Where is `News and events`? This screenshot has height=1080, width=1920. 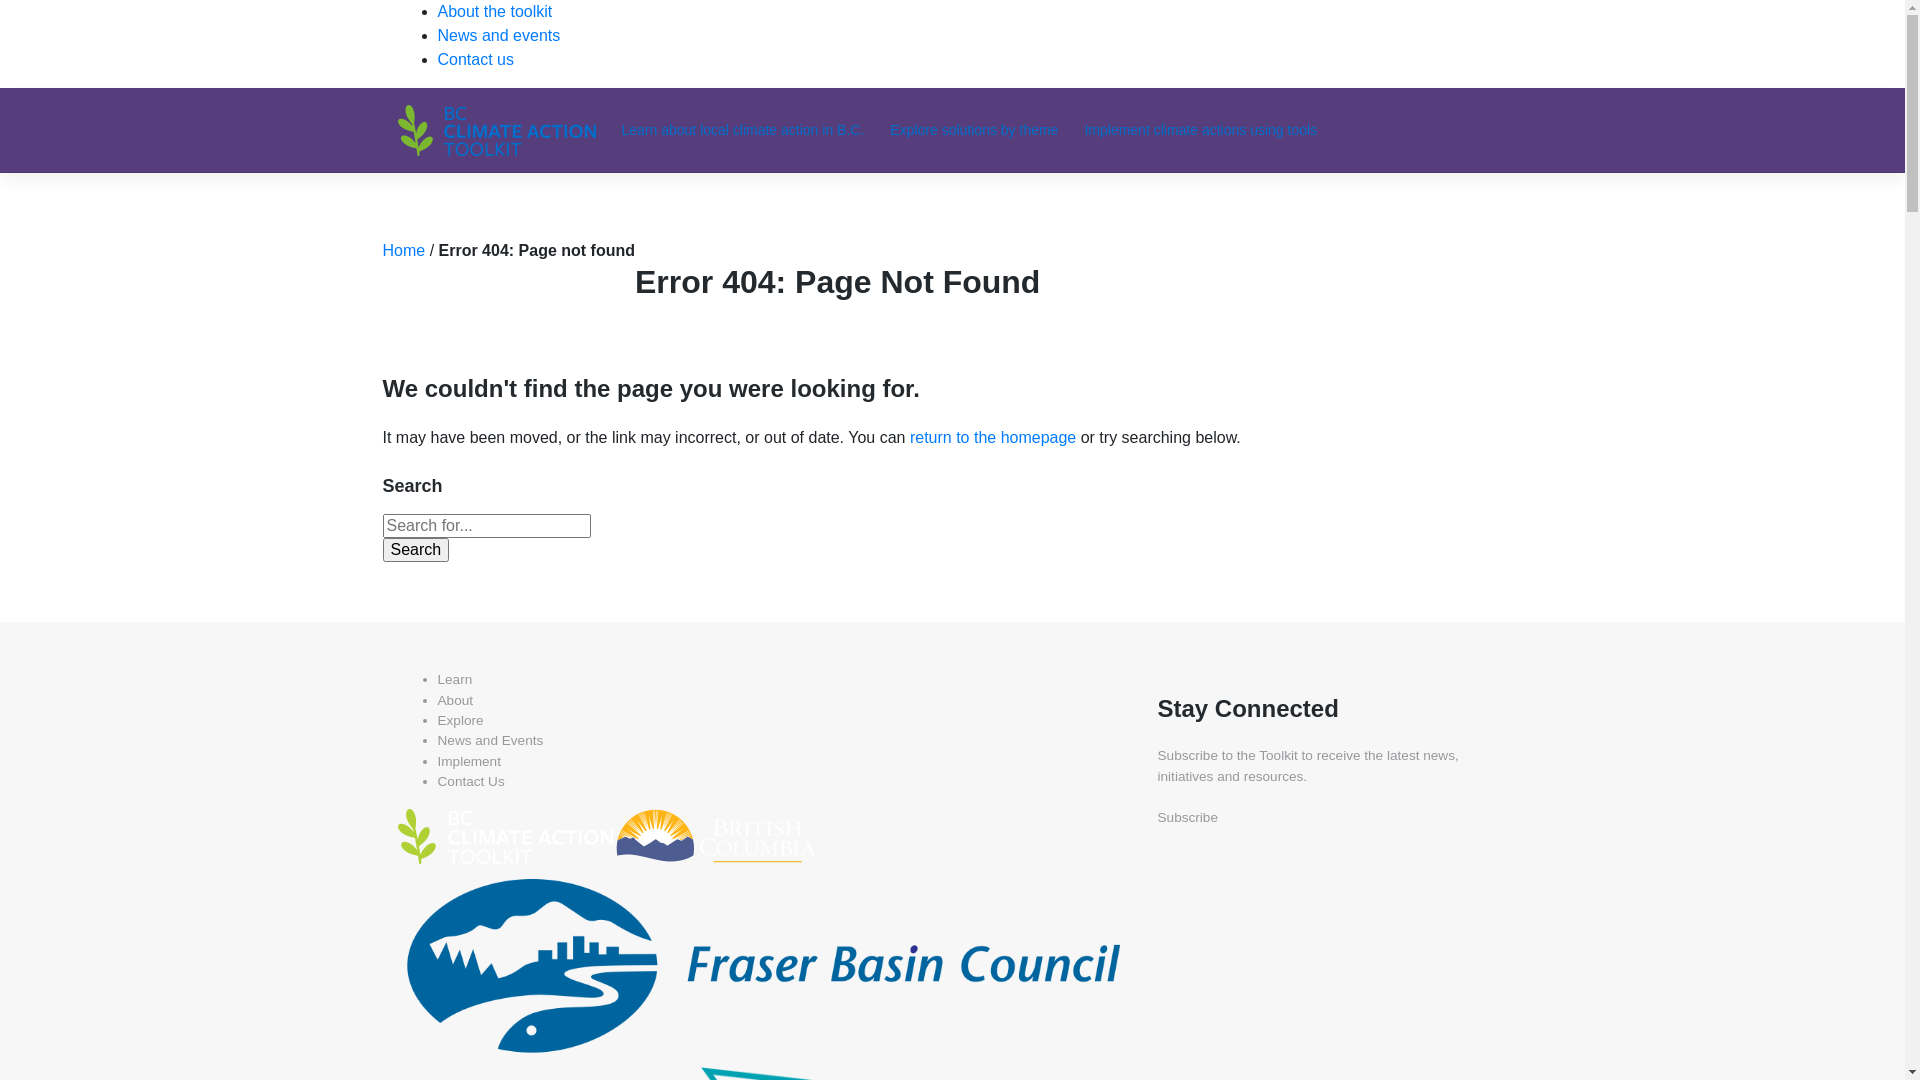 News and events is located at coordinates (500, 36).